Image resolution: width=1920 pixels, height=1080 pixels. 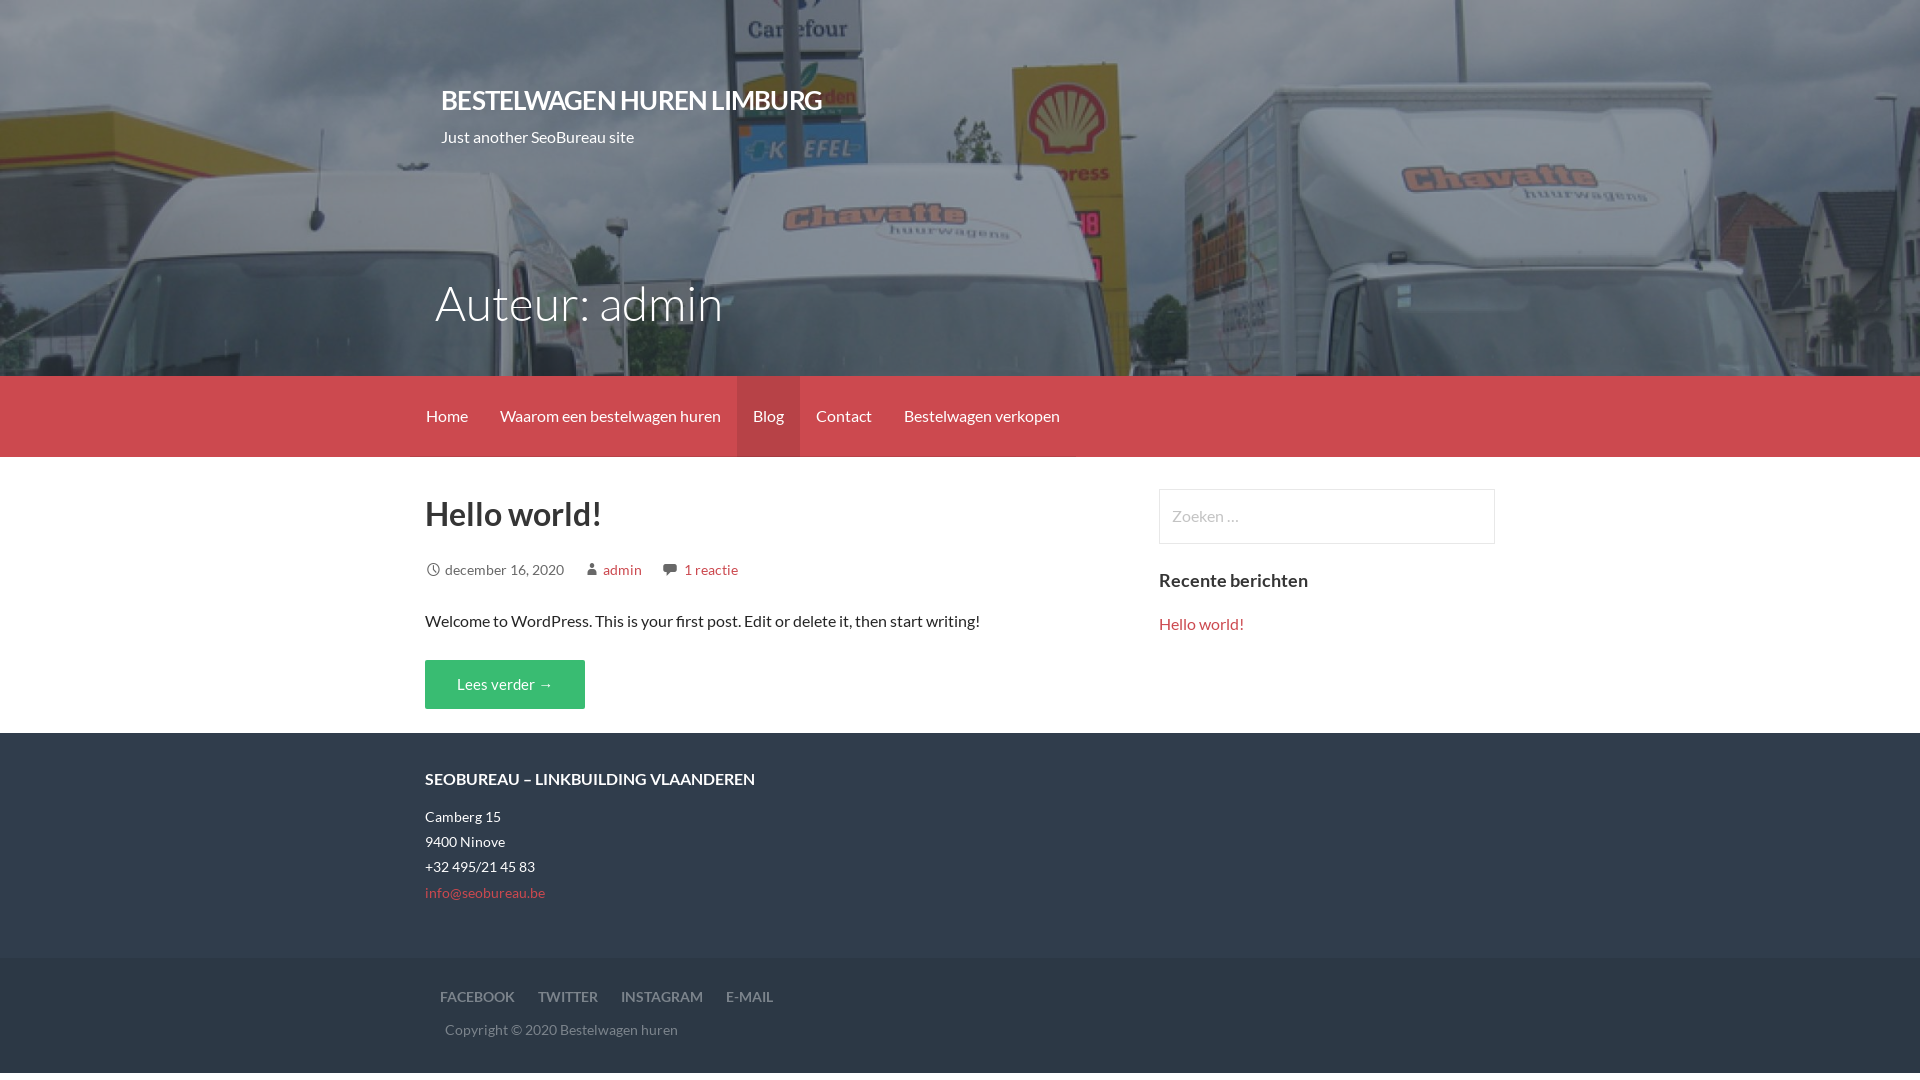 I want to click on BESTELWAGEN HUREN LIMBURG, so click(x=632, y=100).